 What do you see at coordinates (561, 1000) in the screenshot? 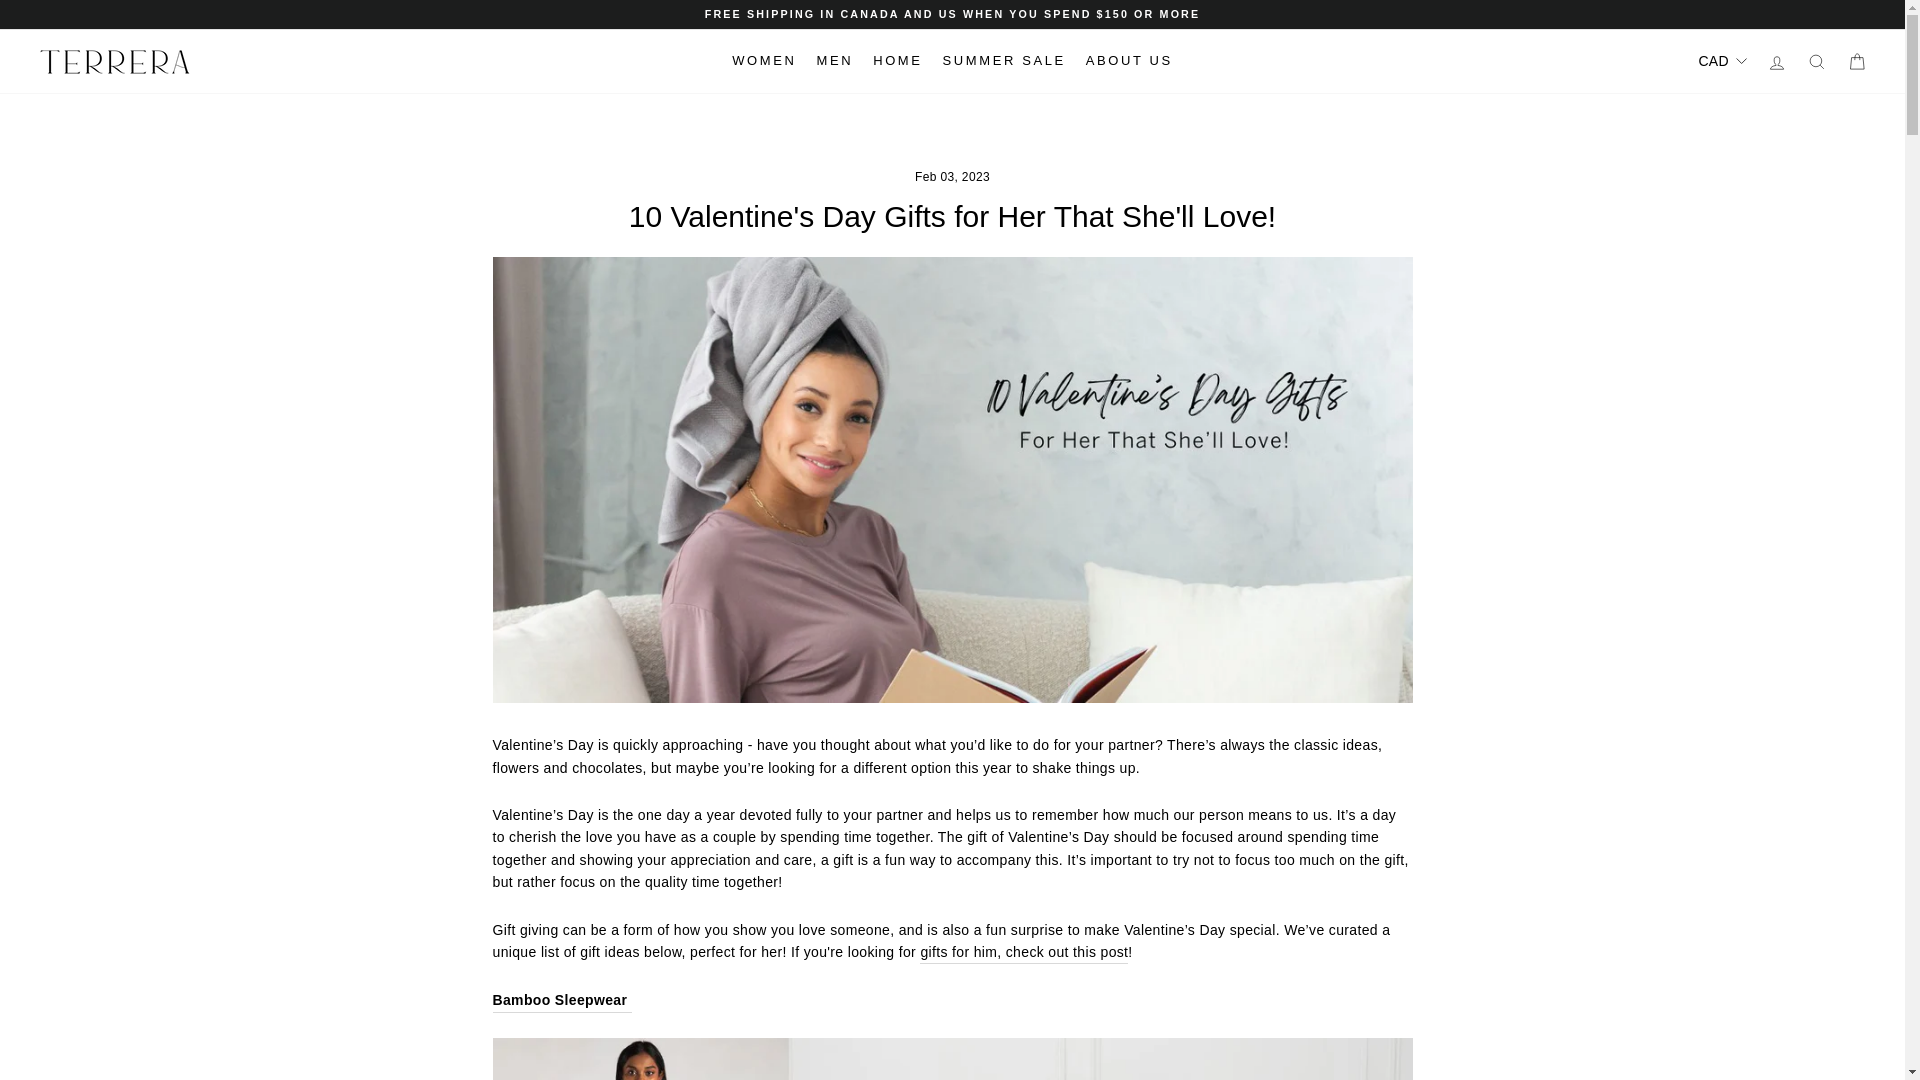
I see `Women's bamboo sleepwear` at bounding box center [561, 1000].